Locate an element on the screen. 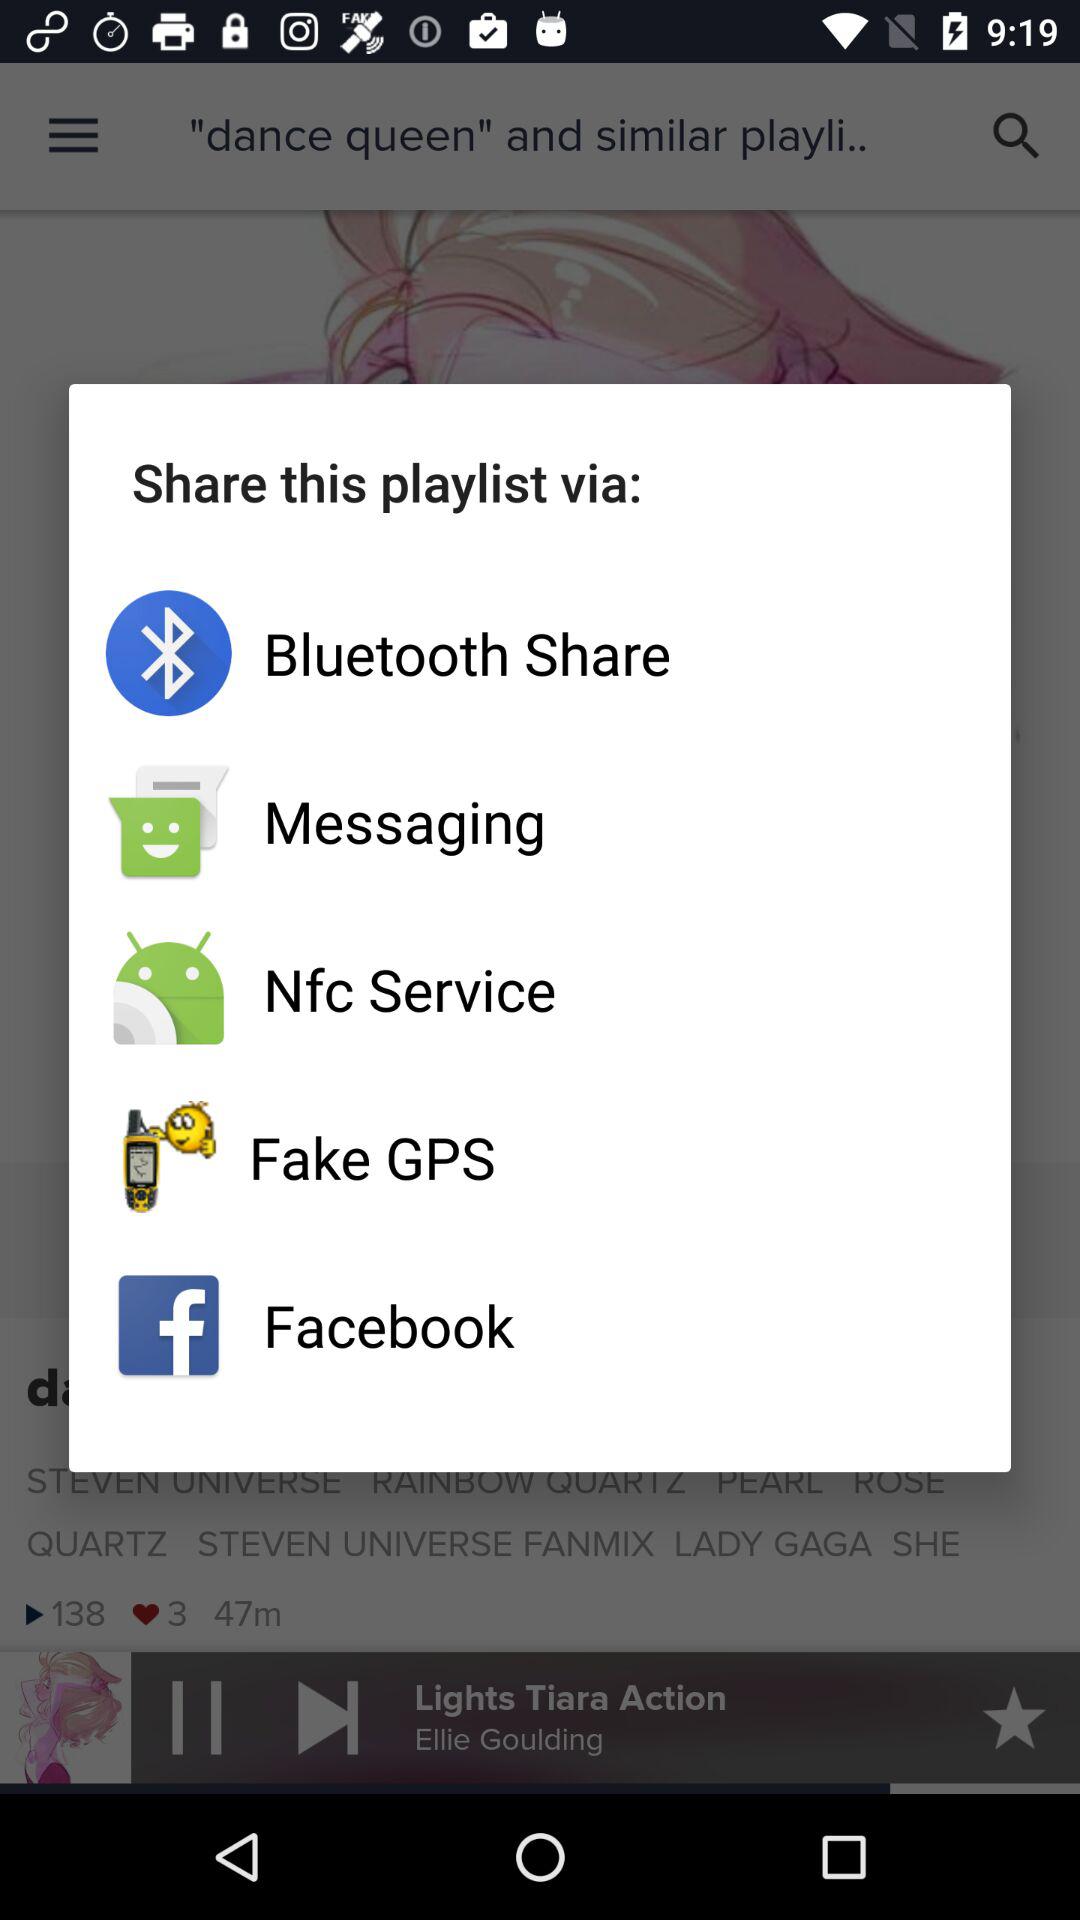  flip until bluetooth share is located at coordinates (540, 653).